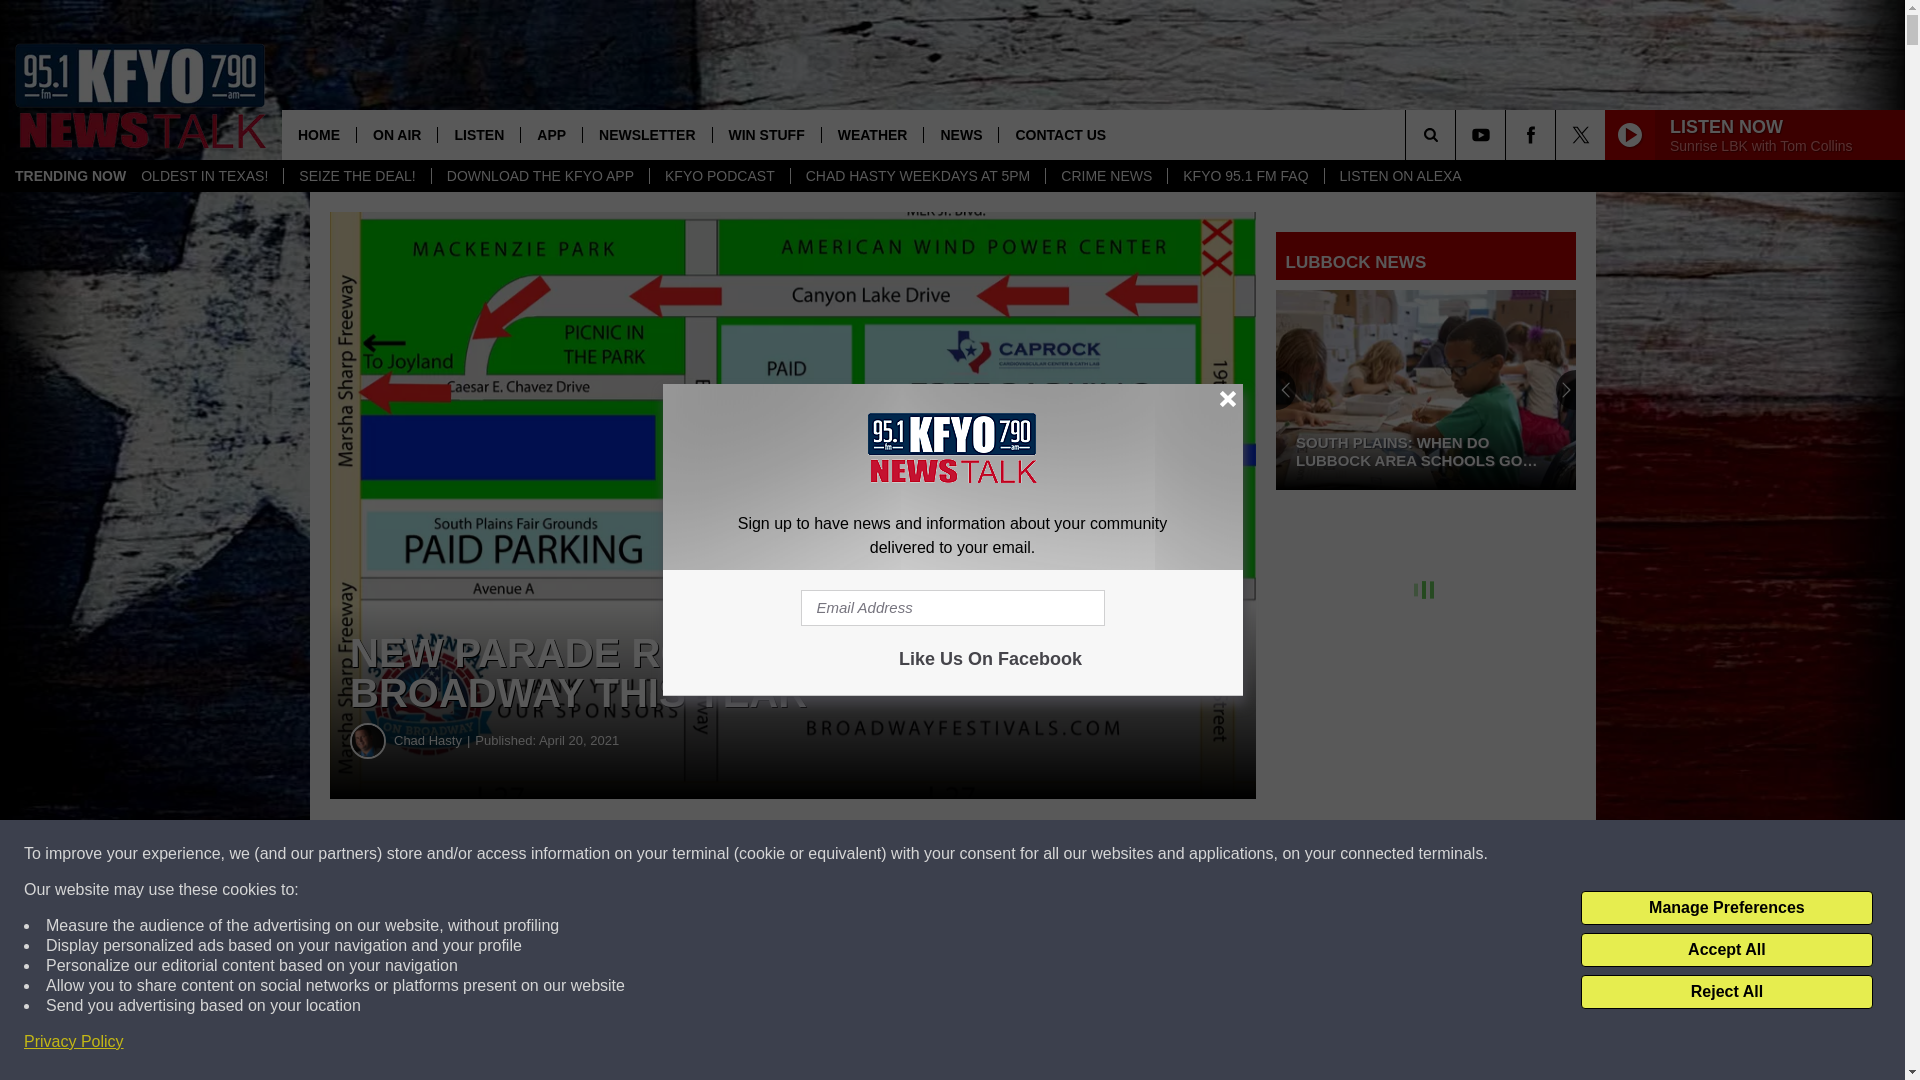 The height and width of the screenshot is (1080, 1920). Describe the element at coordinates (952, 608) in the screenshot. I see `Email Address` at that location.